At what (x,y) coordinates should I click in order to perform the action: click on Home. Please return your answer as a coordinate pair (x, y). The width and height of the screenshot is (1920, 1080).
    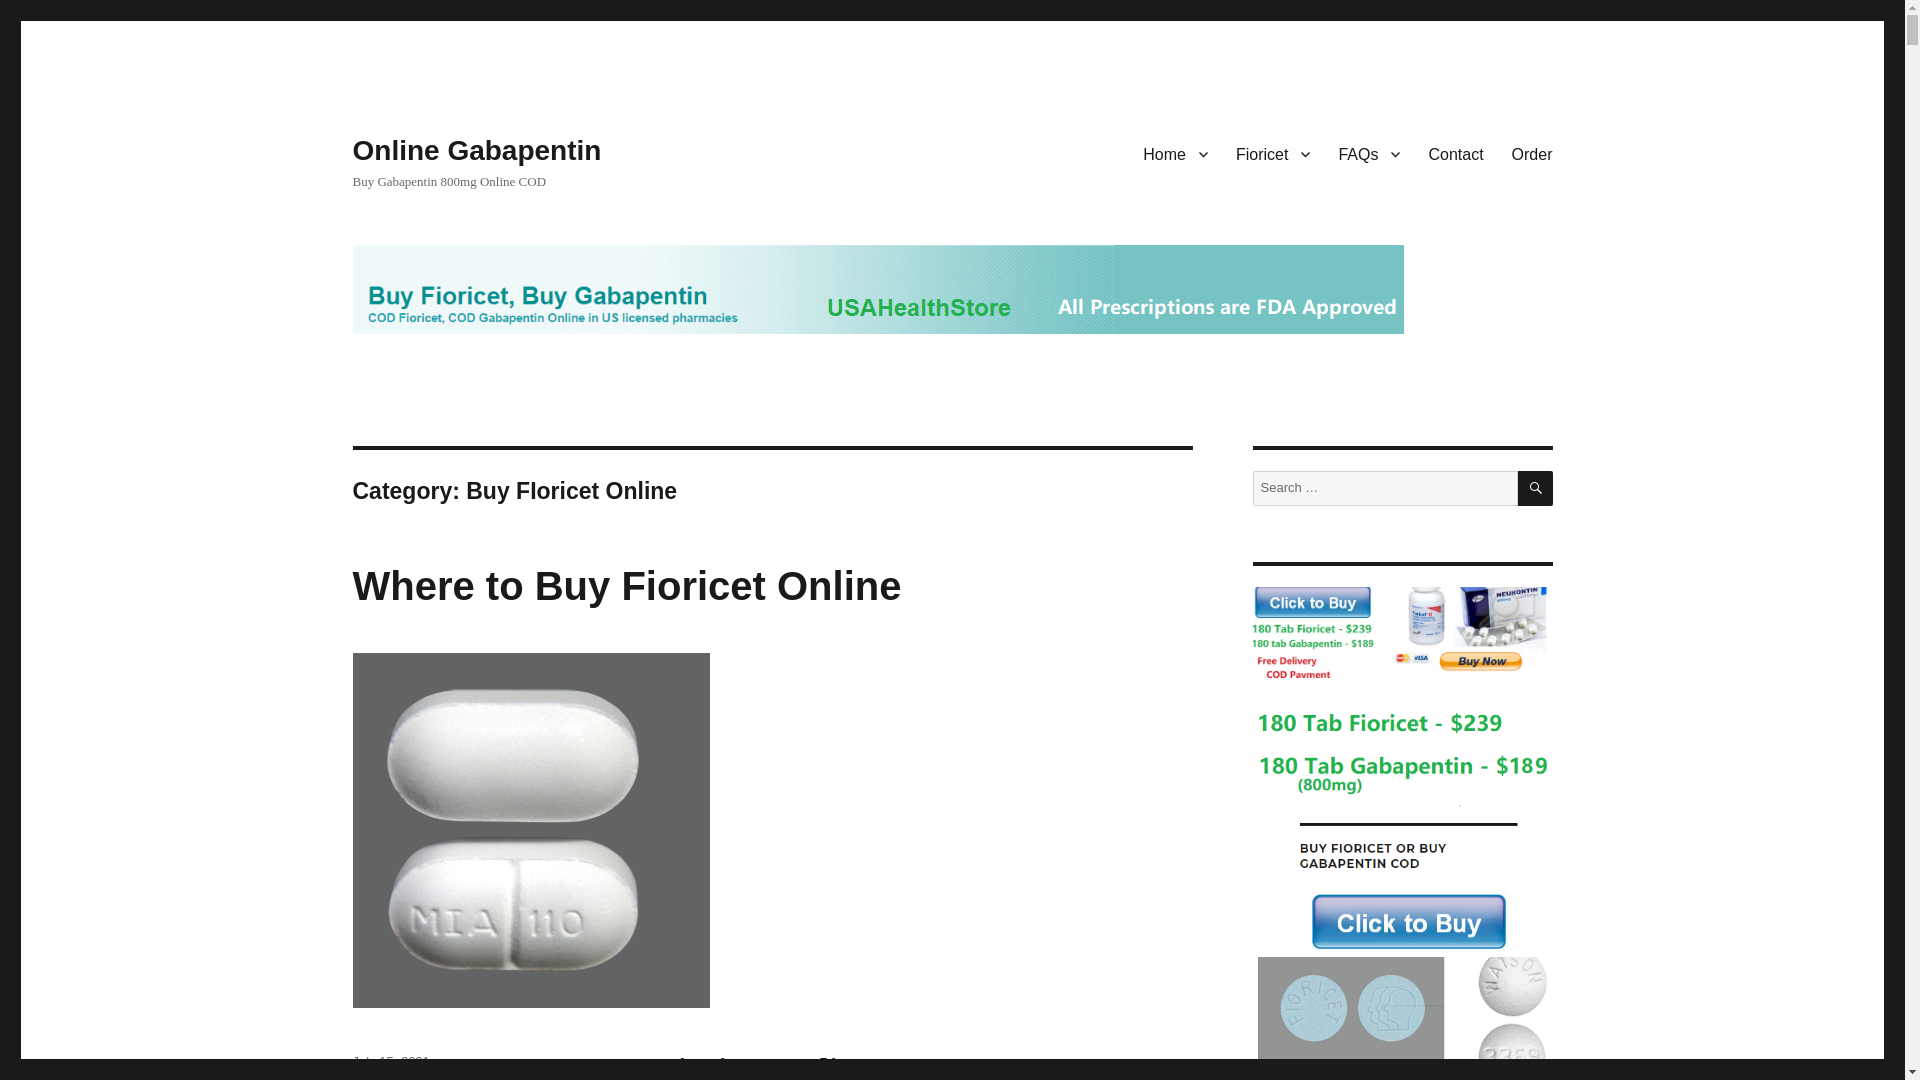
    Looking at the image, I should click on (1174, 153).